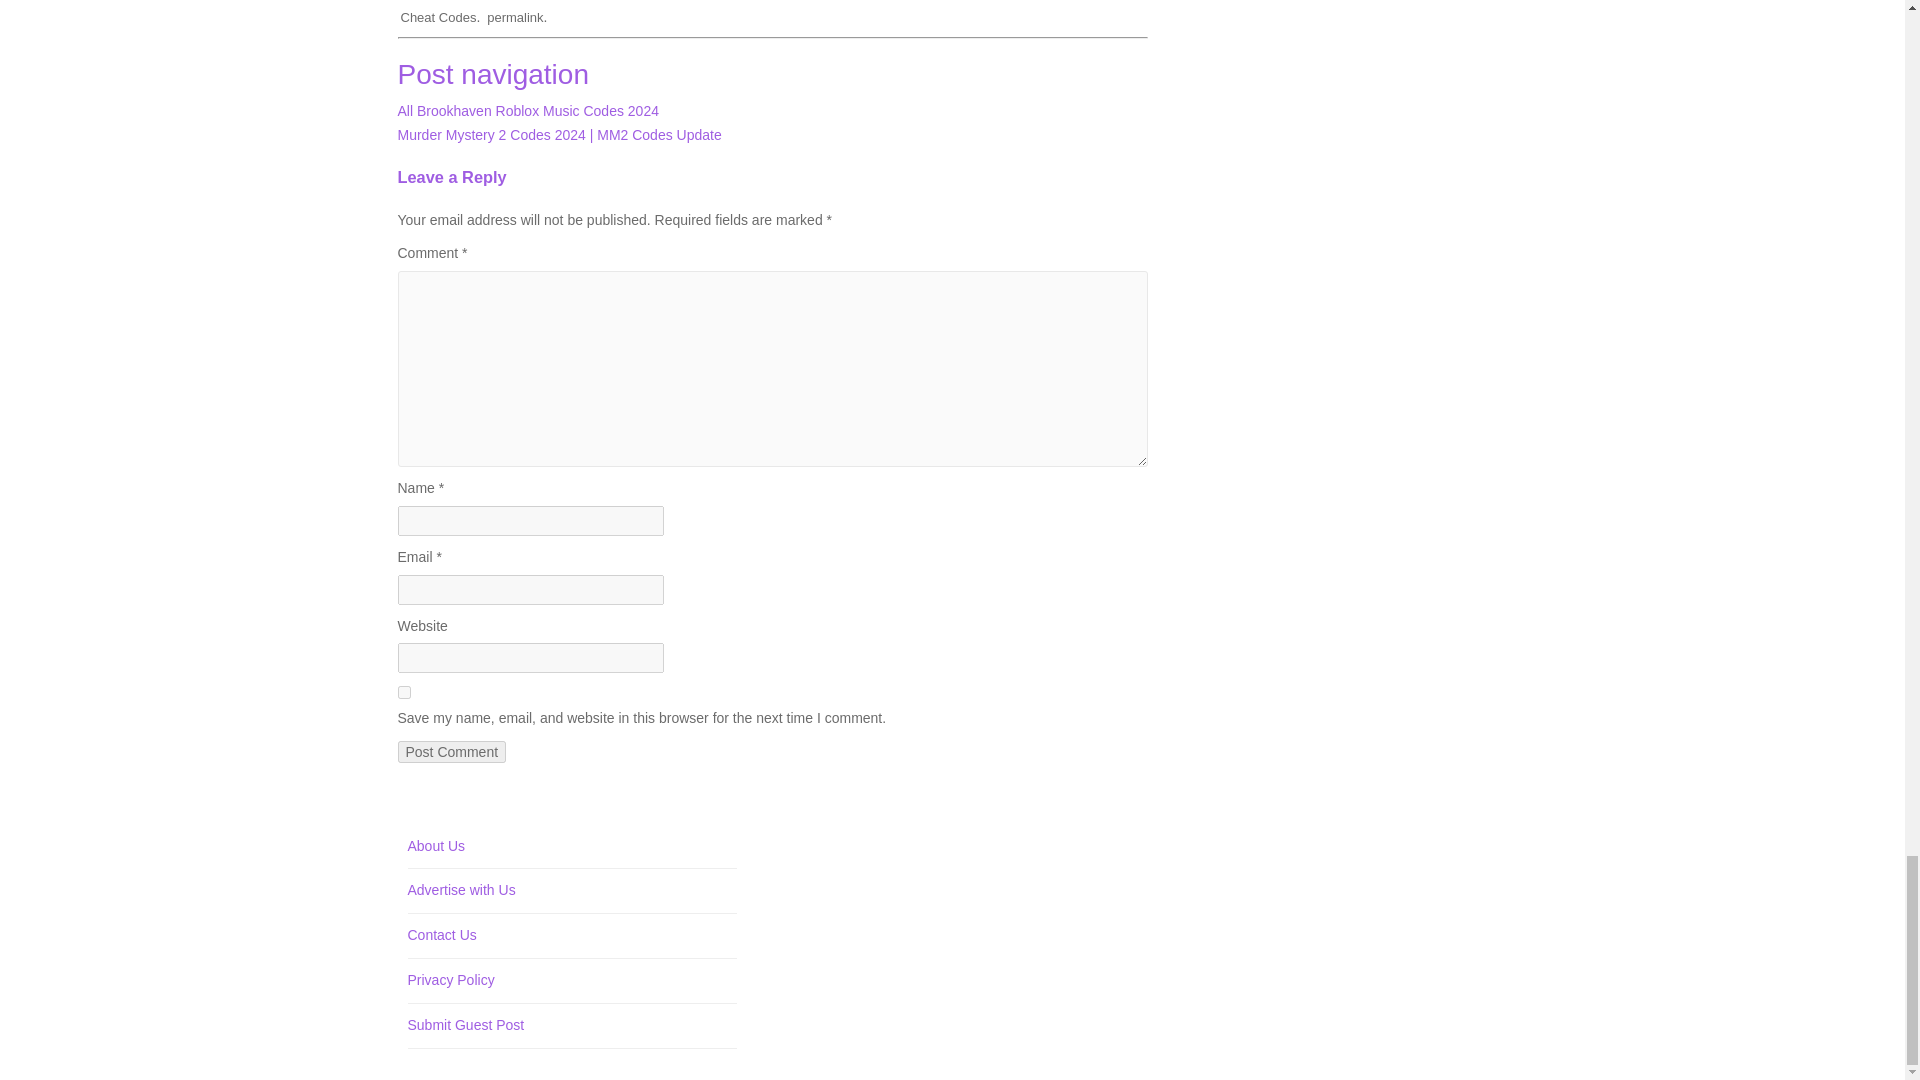  What do you see at coordinates (438, 16) in the screenshot?
I see `Cheat Codes` at bounding box center [438, 16].